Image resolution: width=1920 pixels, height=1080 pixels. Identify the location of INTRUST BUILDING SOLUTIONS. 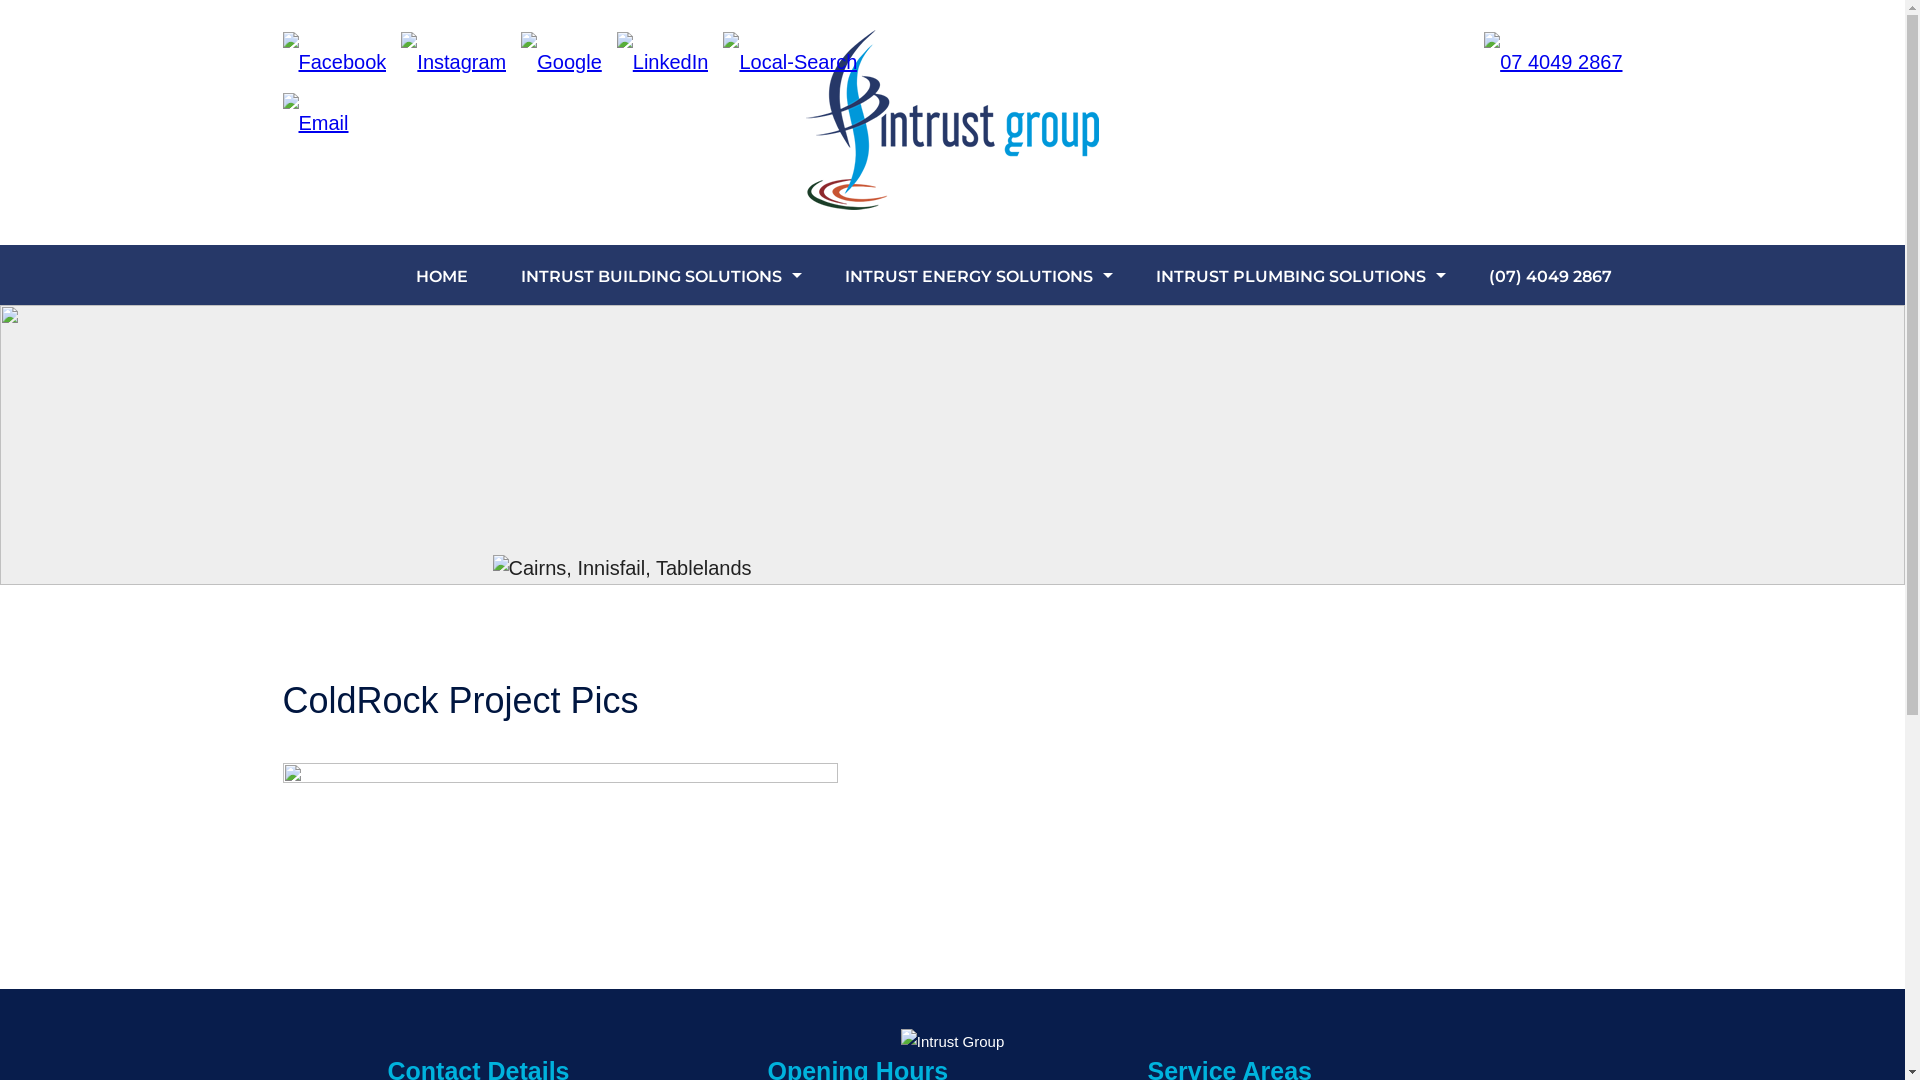
(652, 275).